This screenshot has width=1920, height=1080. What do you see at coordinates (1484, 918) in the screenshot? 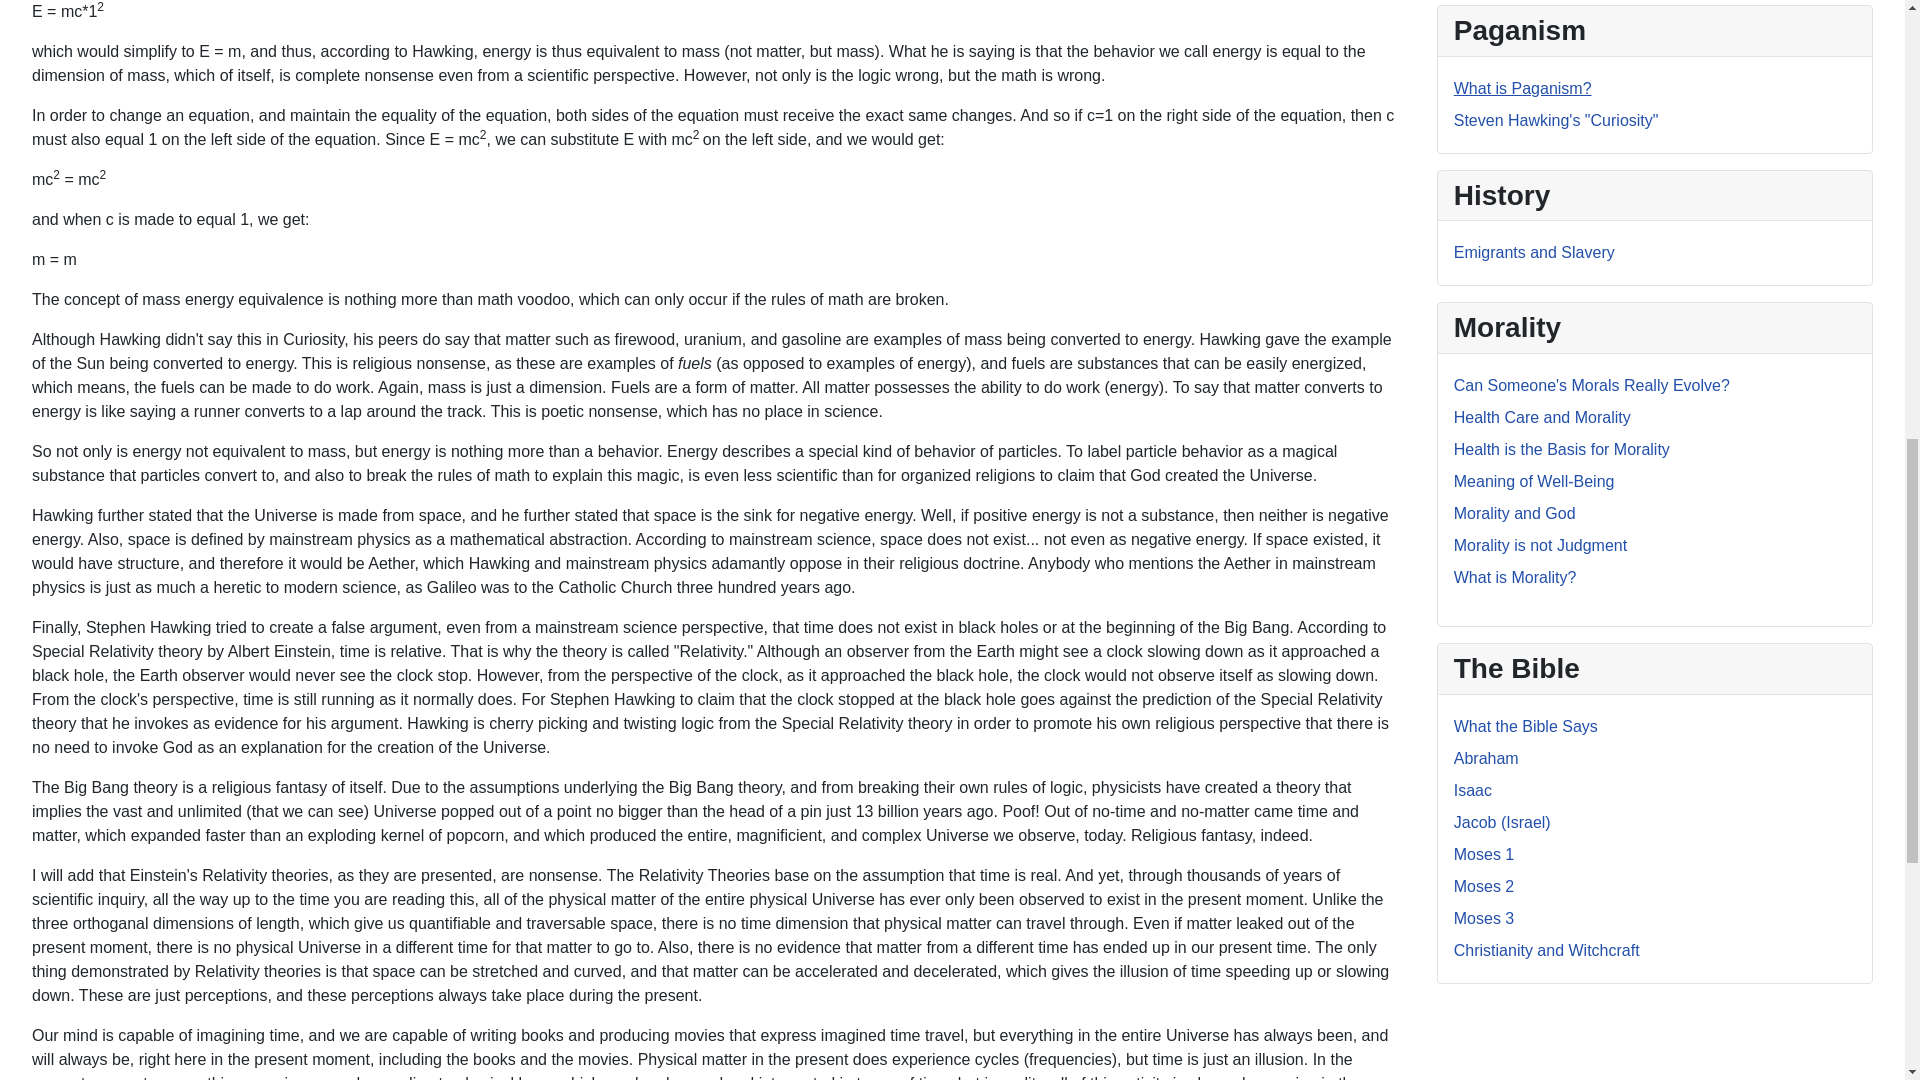
I see `Moses 3` at bounding box center [1484, 918].